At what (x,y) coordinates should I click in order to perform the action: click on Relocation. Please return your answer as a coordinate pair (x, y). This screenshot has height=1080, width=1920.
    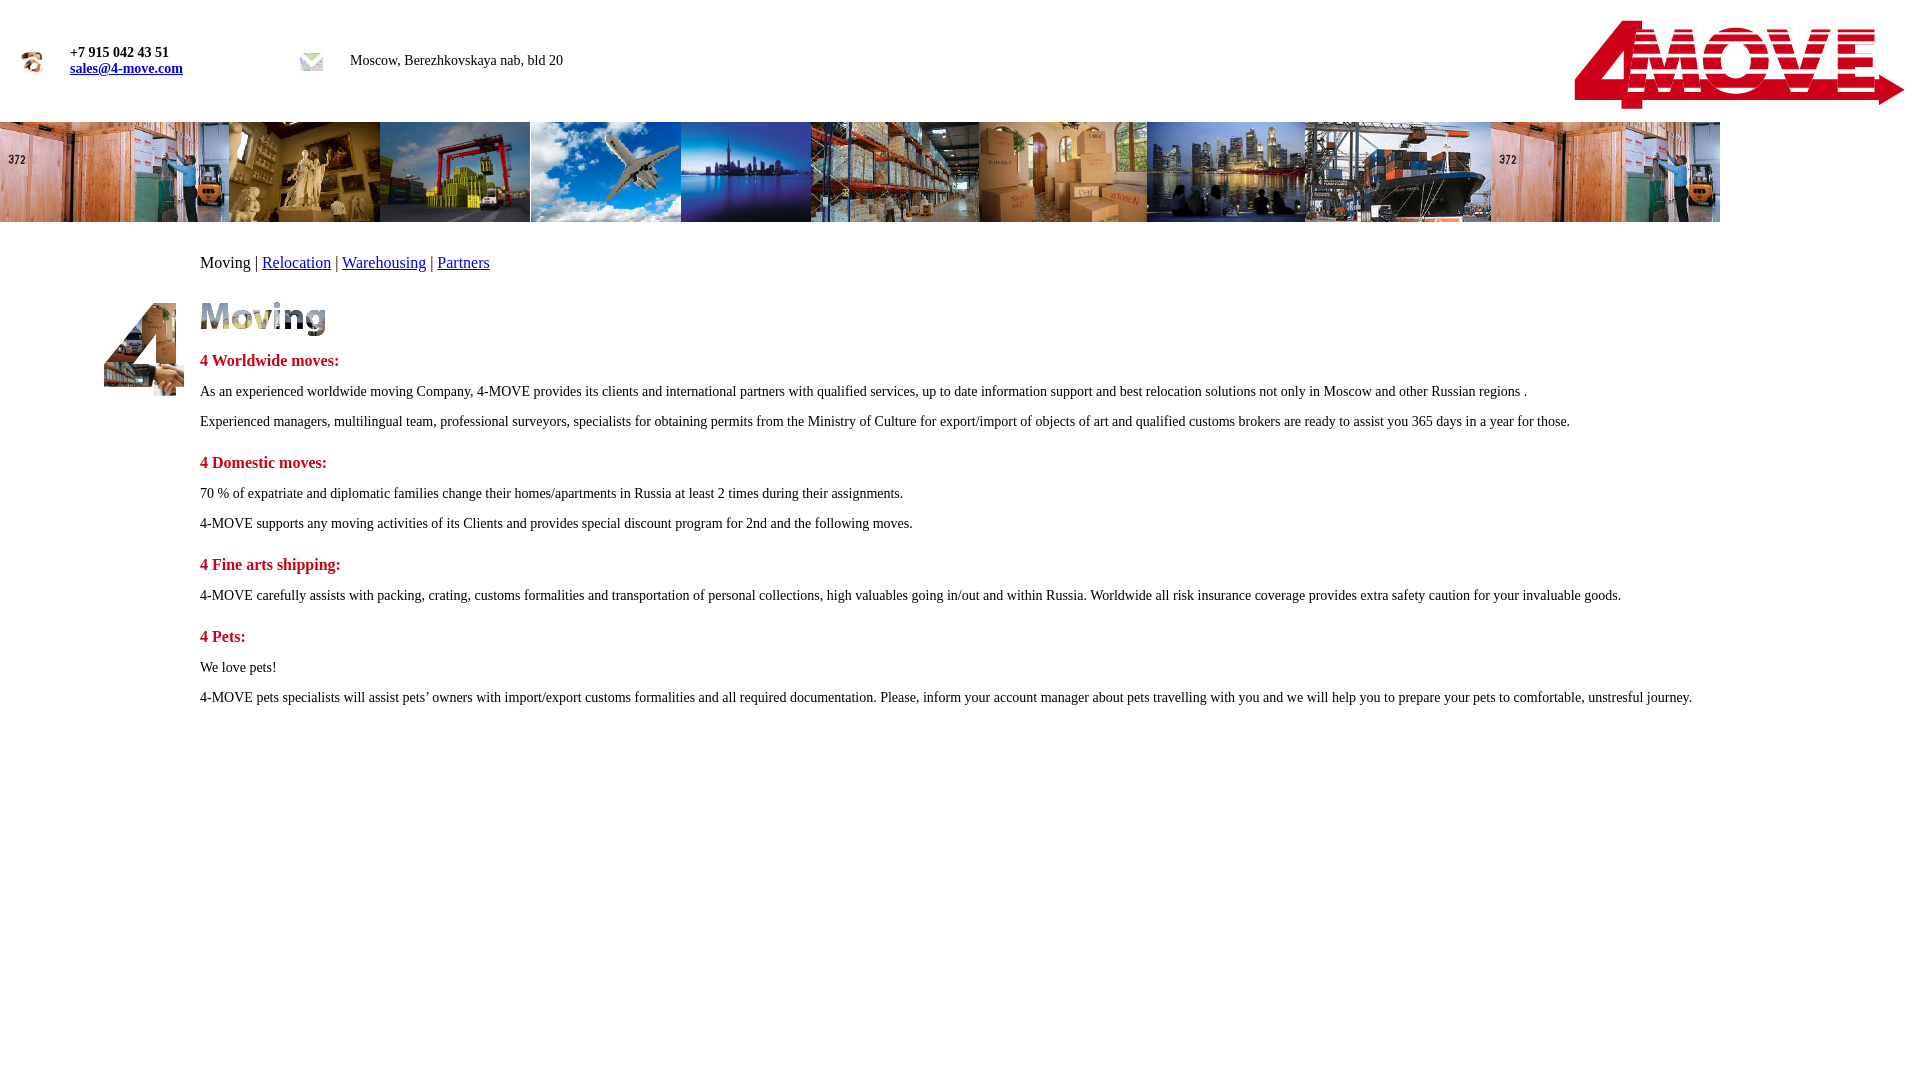
    Looking at the image, I should click on (296, 262).